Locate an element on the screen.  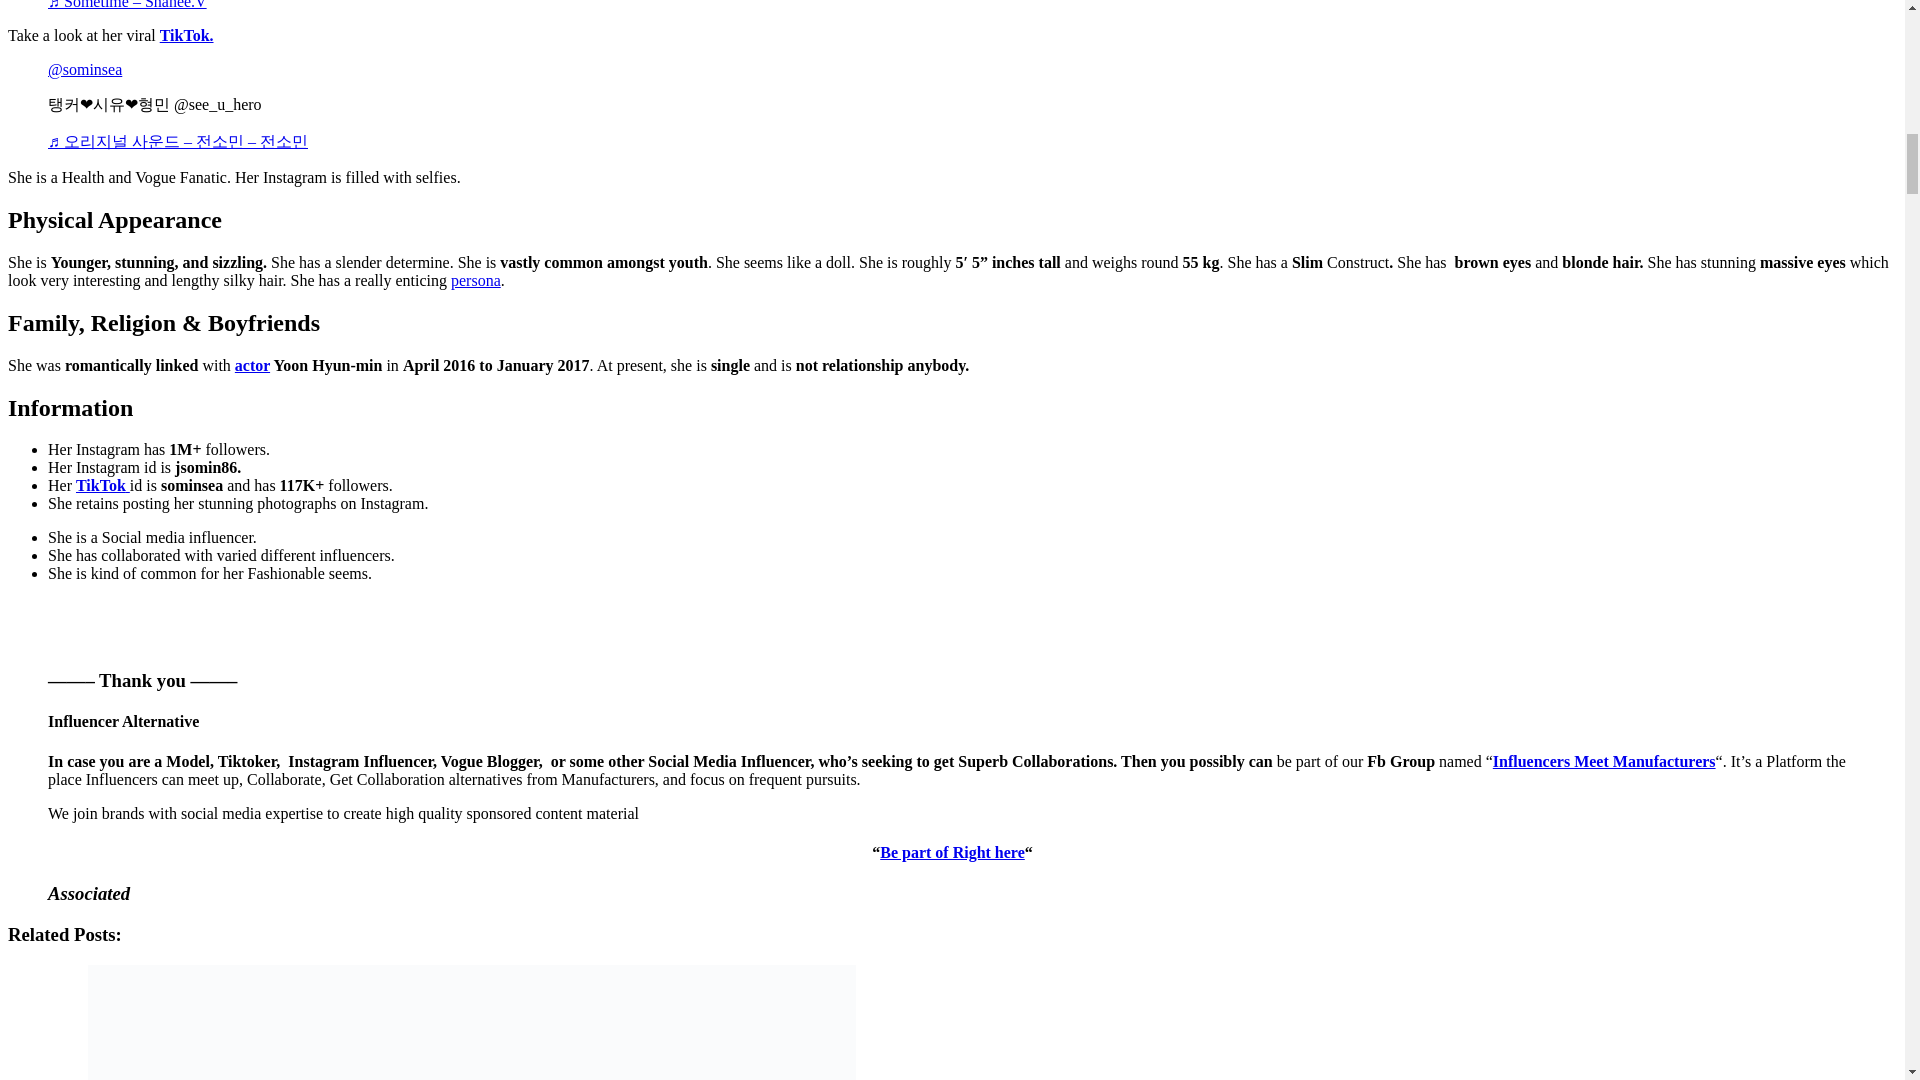
Ester Kuntu Wiki is located at coordinates (476, 280).